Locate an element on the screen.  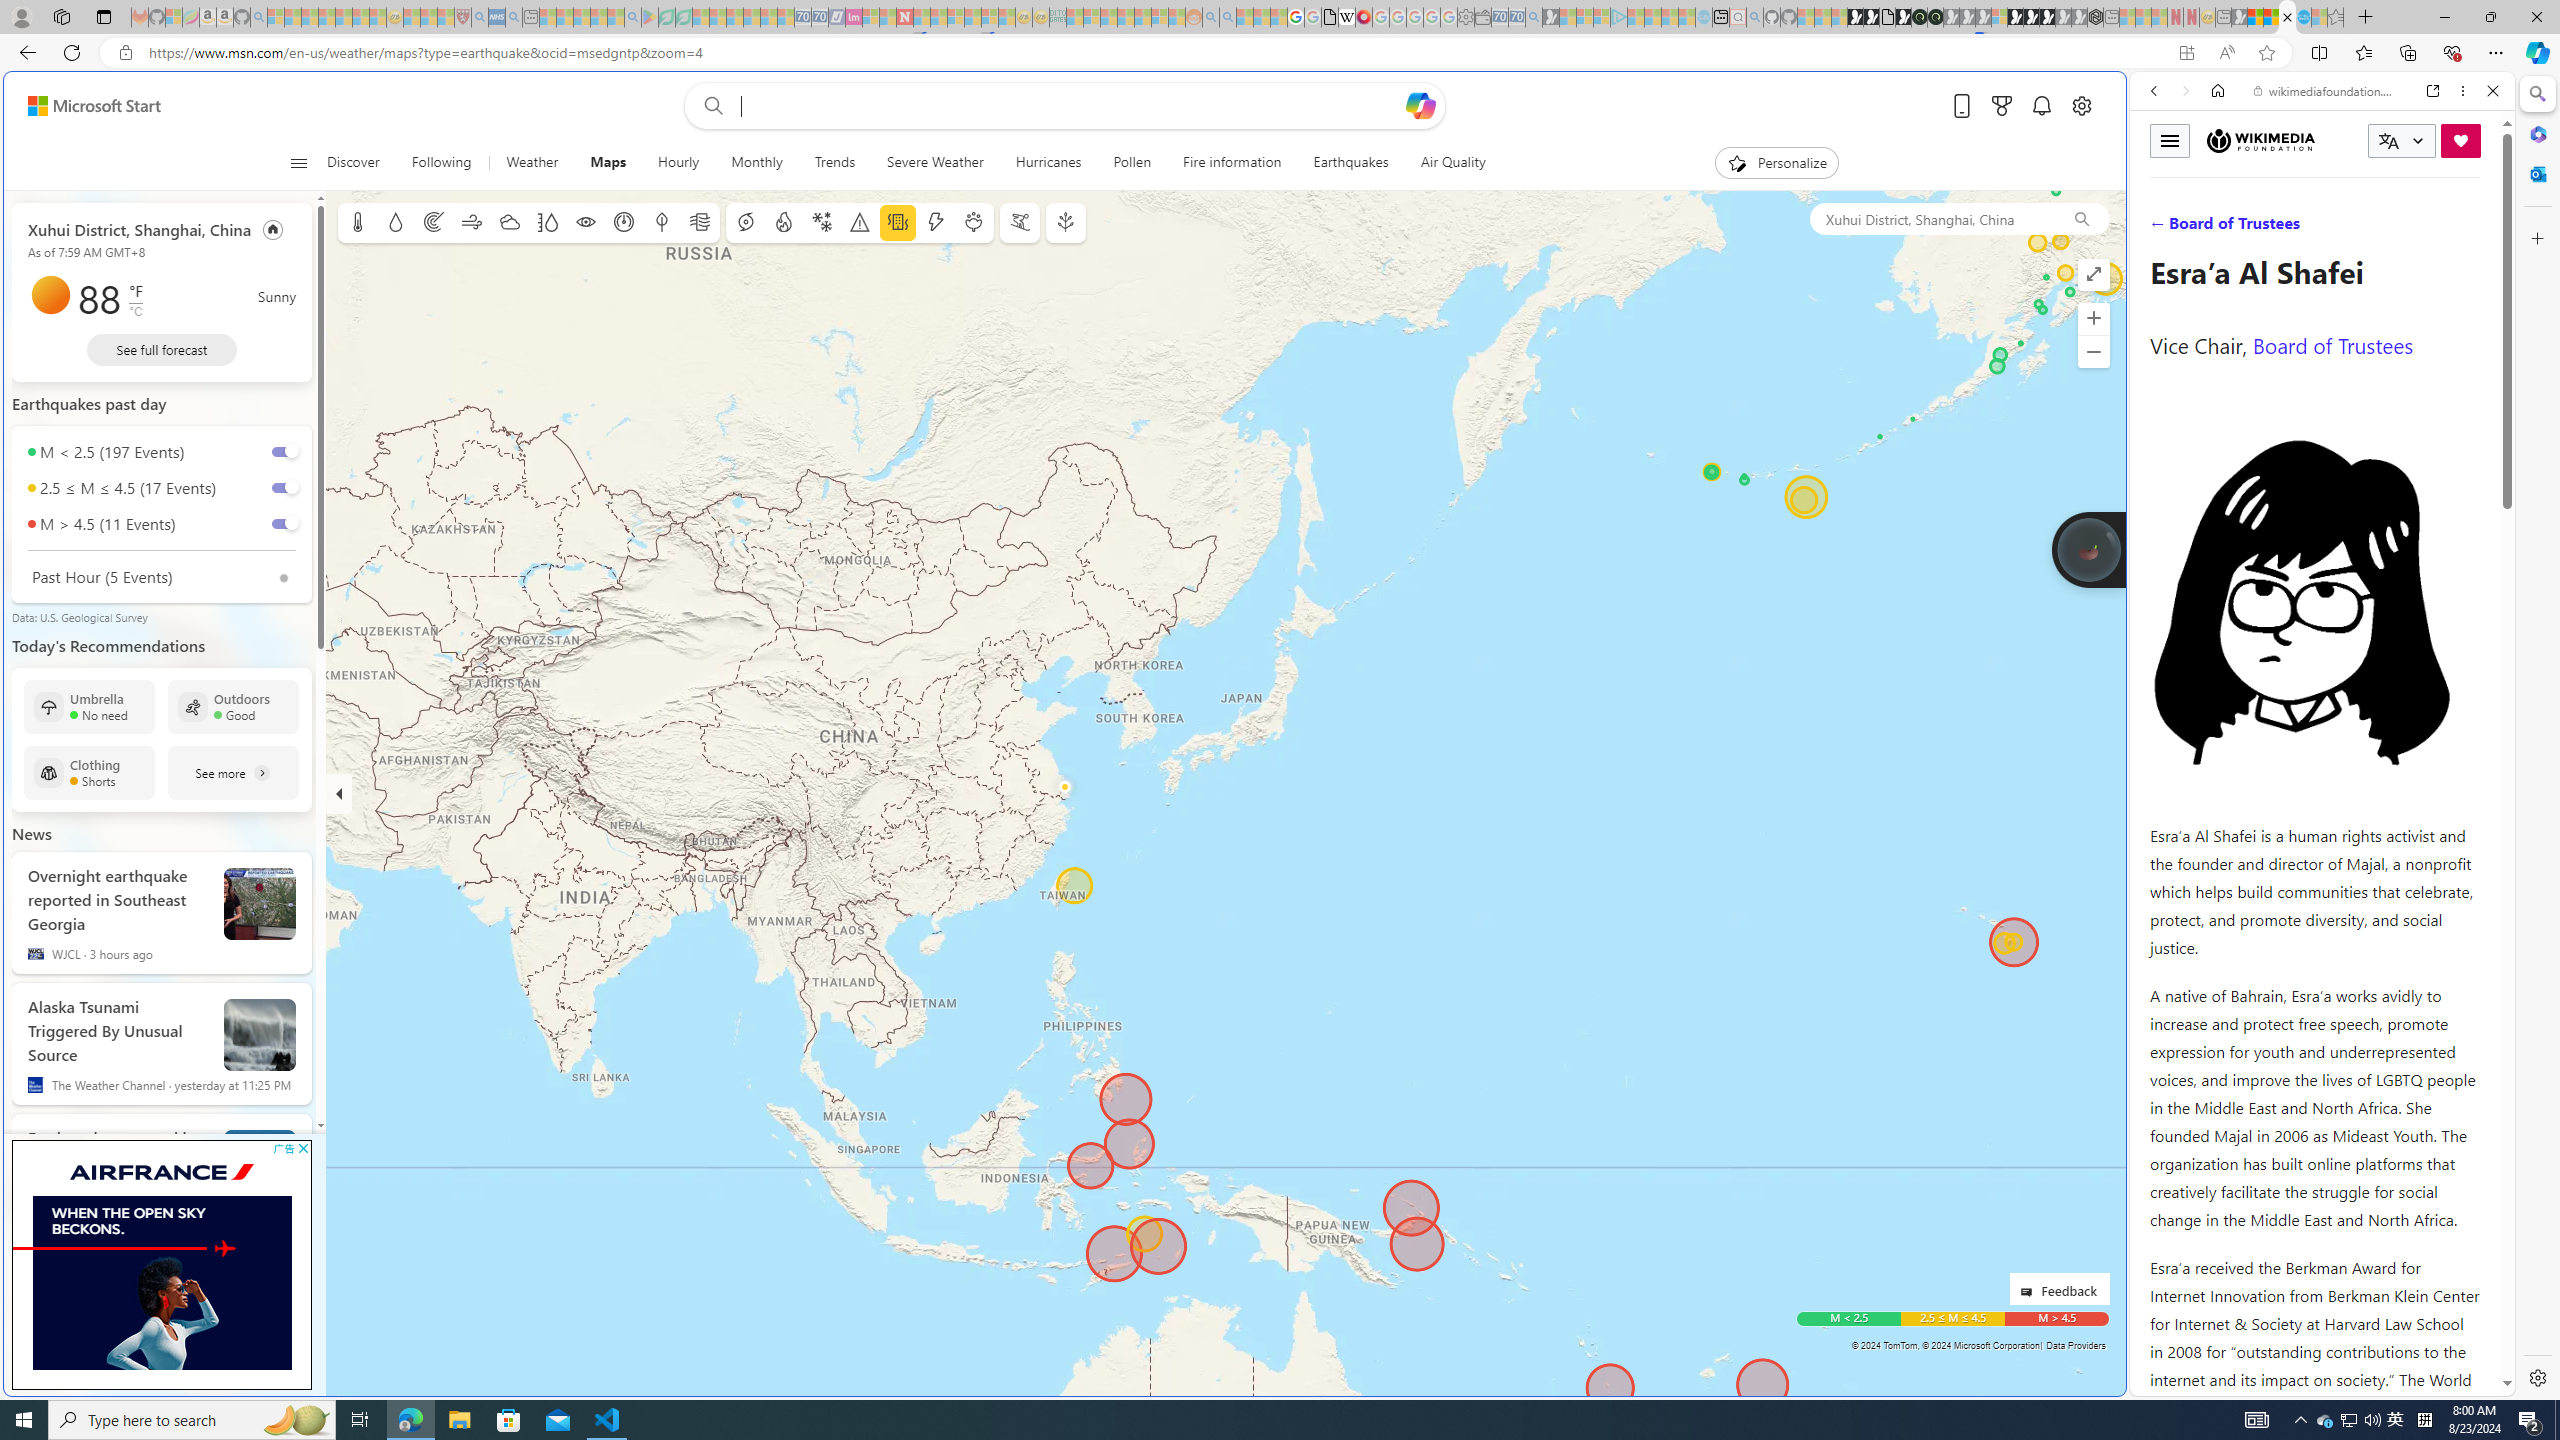
Xuhui District, Shanghai, China is located at coordinates (139, 229).